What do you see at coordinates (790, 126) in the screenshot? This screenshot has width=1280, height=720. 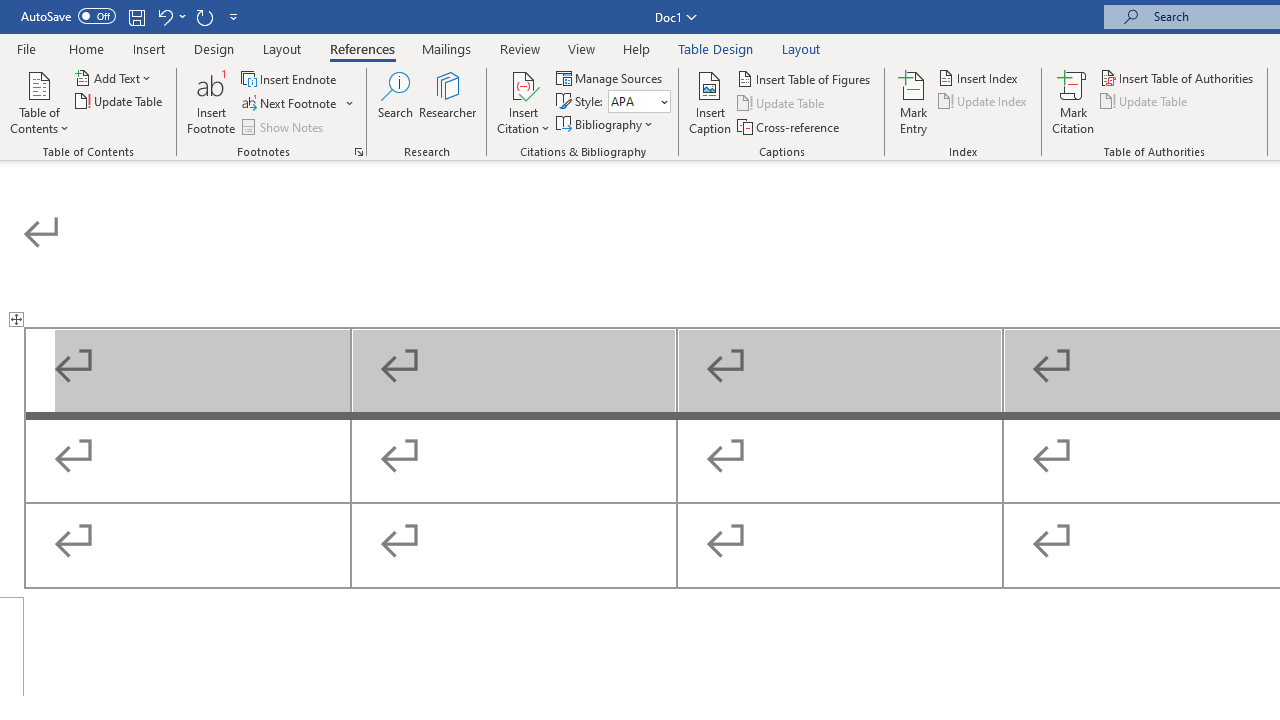 I see `Cross-reference...` at bounding box center [790, 126].